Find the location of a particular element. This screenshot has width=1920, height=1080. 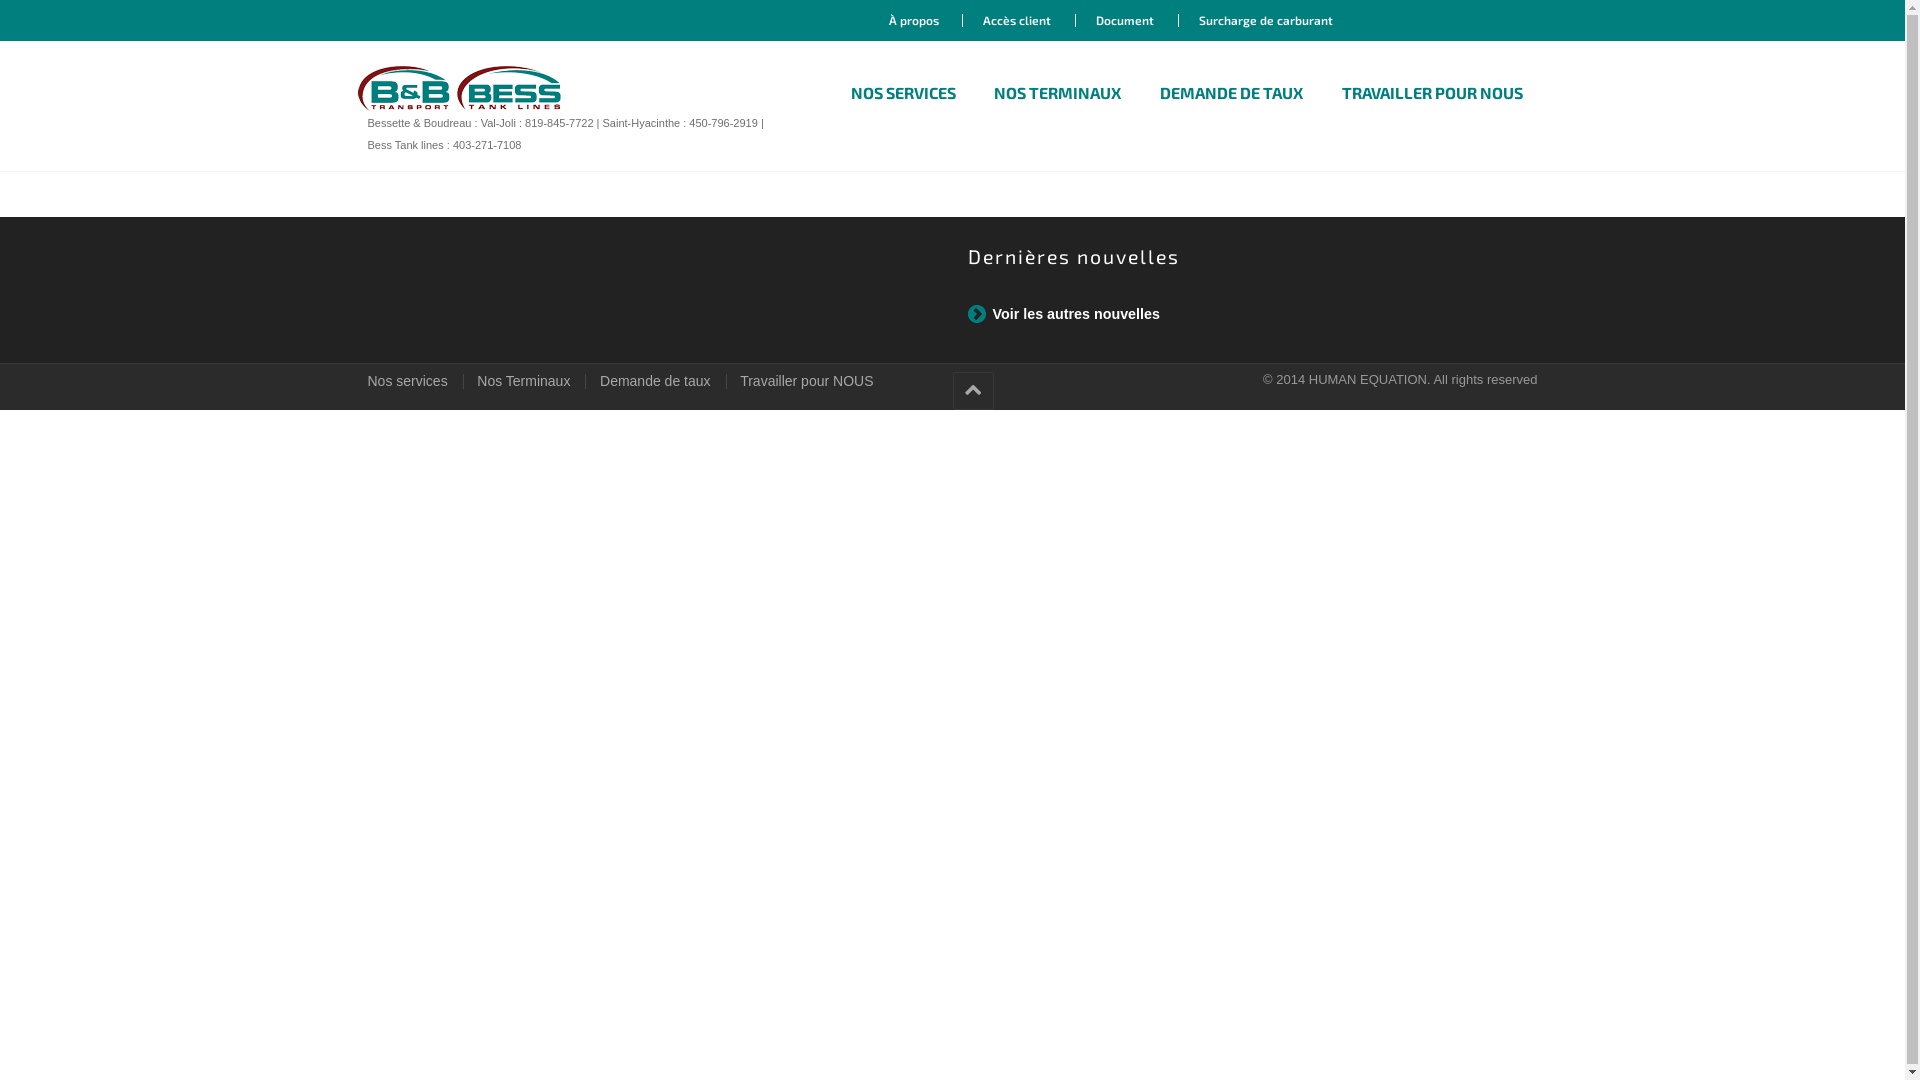

NOS SERVICES is located at coordinates (904, 93).